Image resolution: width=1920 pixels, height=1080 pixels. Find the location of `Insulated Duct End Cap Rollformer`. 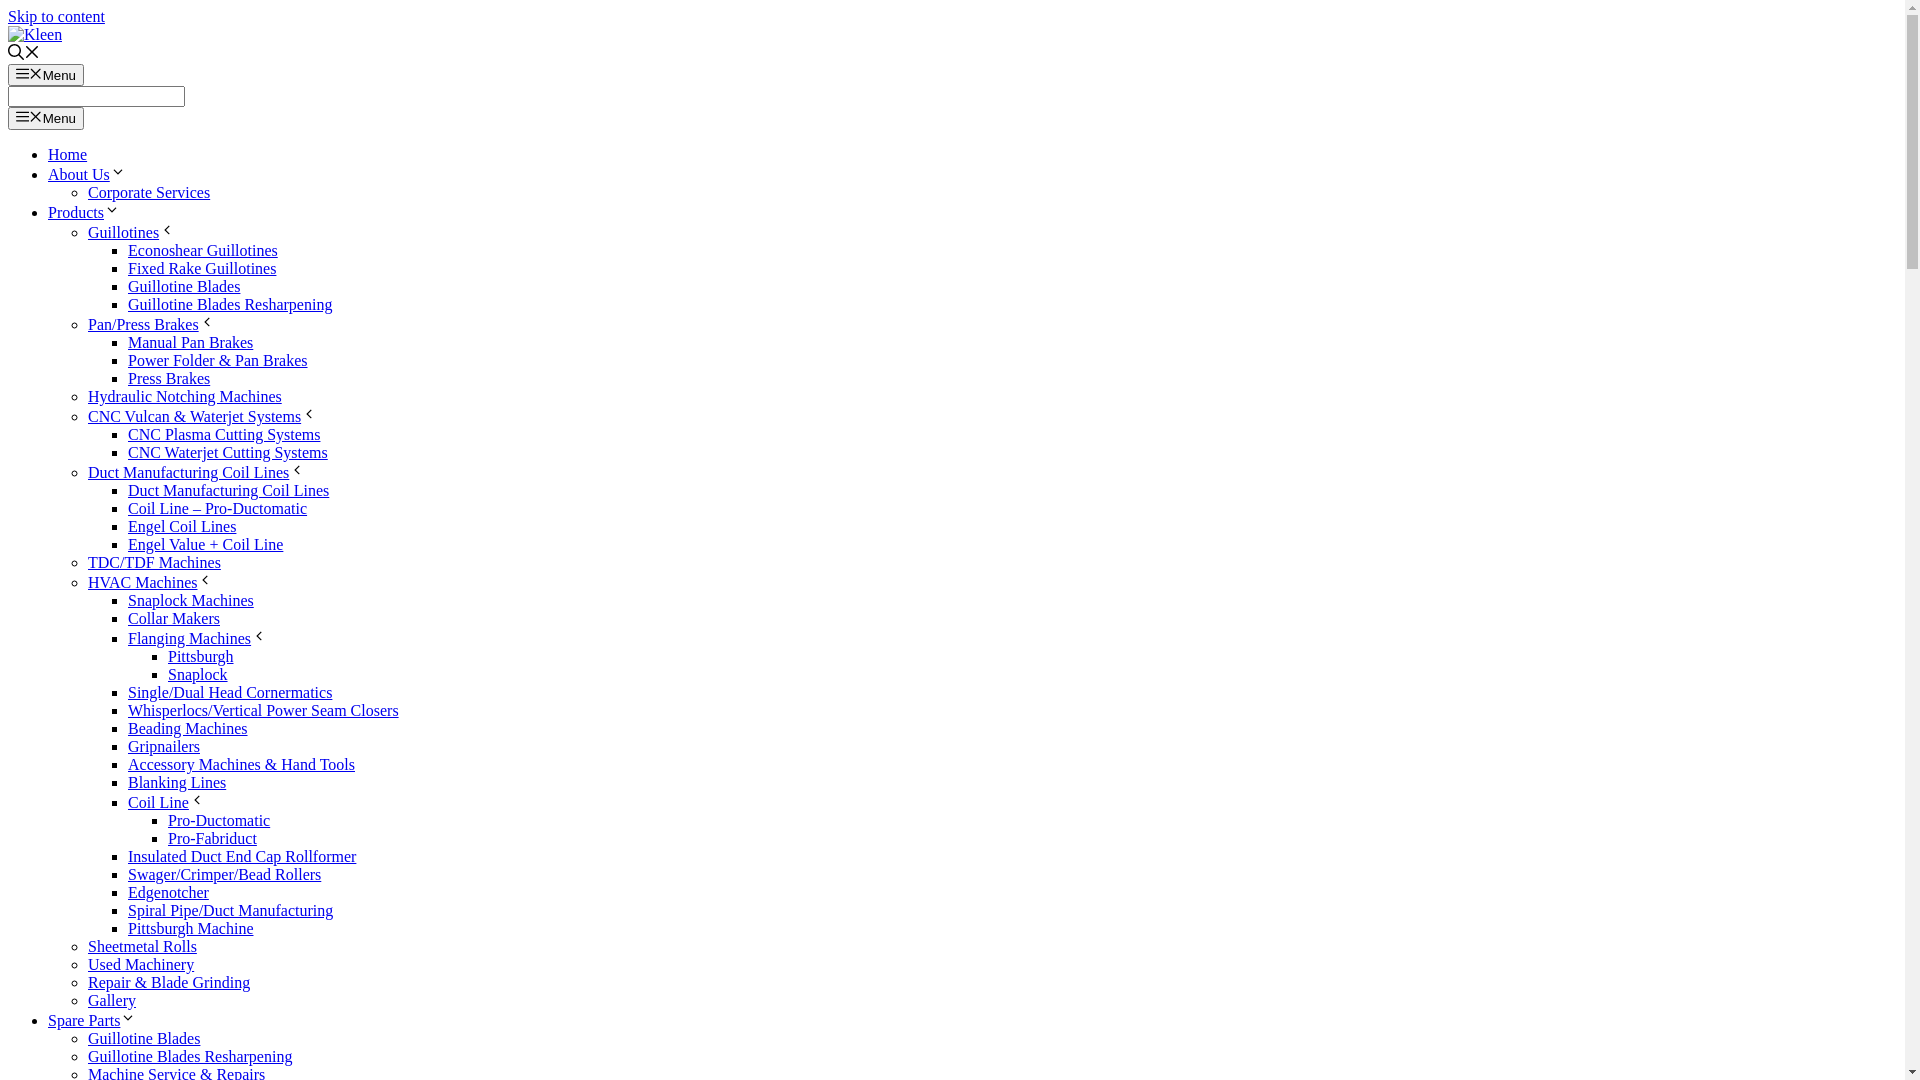

Insulated Duct End Cap Rollformer is located at coordinates (242, 856).